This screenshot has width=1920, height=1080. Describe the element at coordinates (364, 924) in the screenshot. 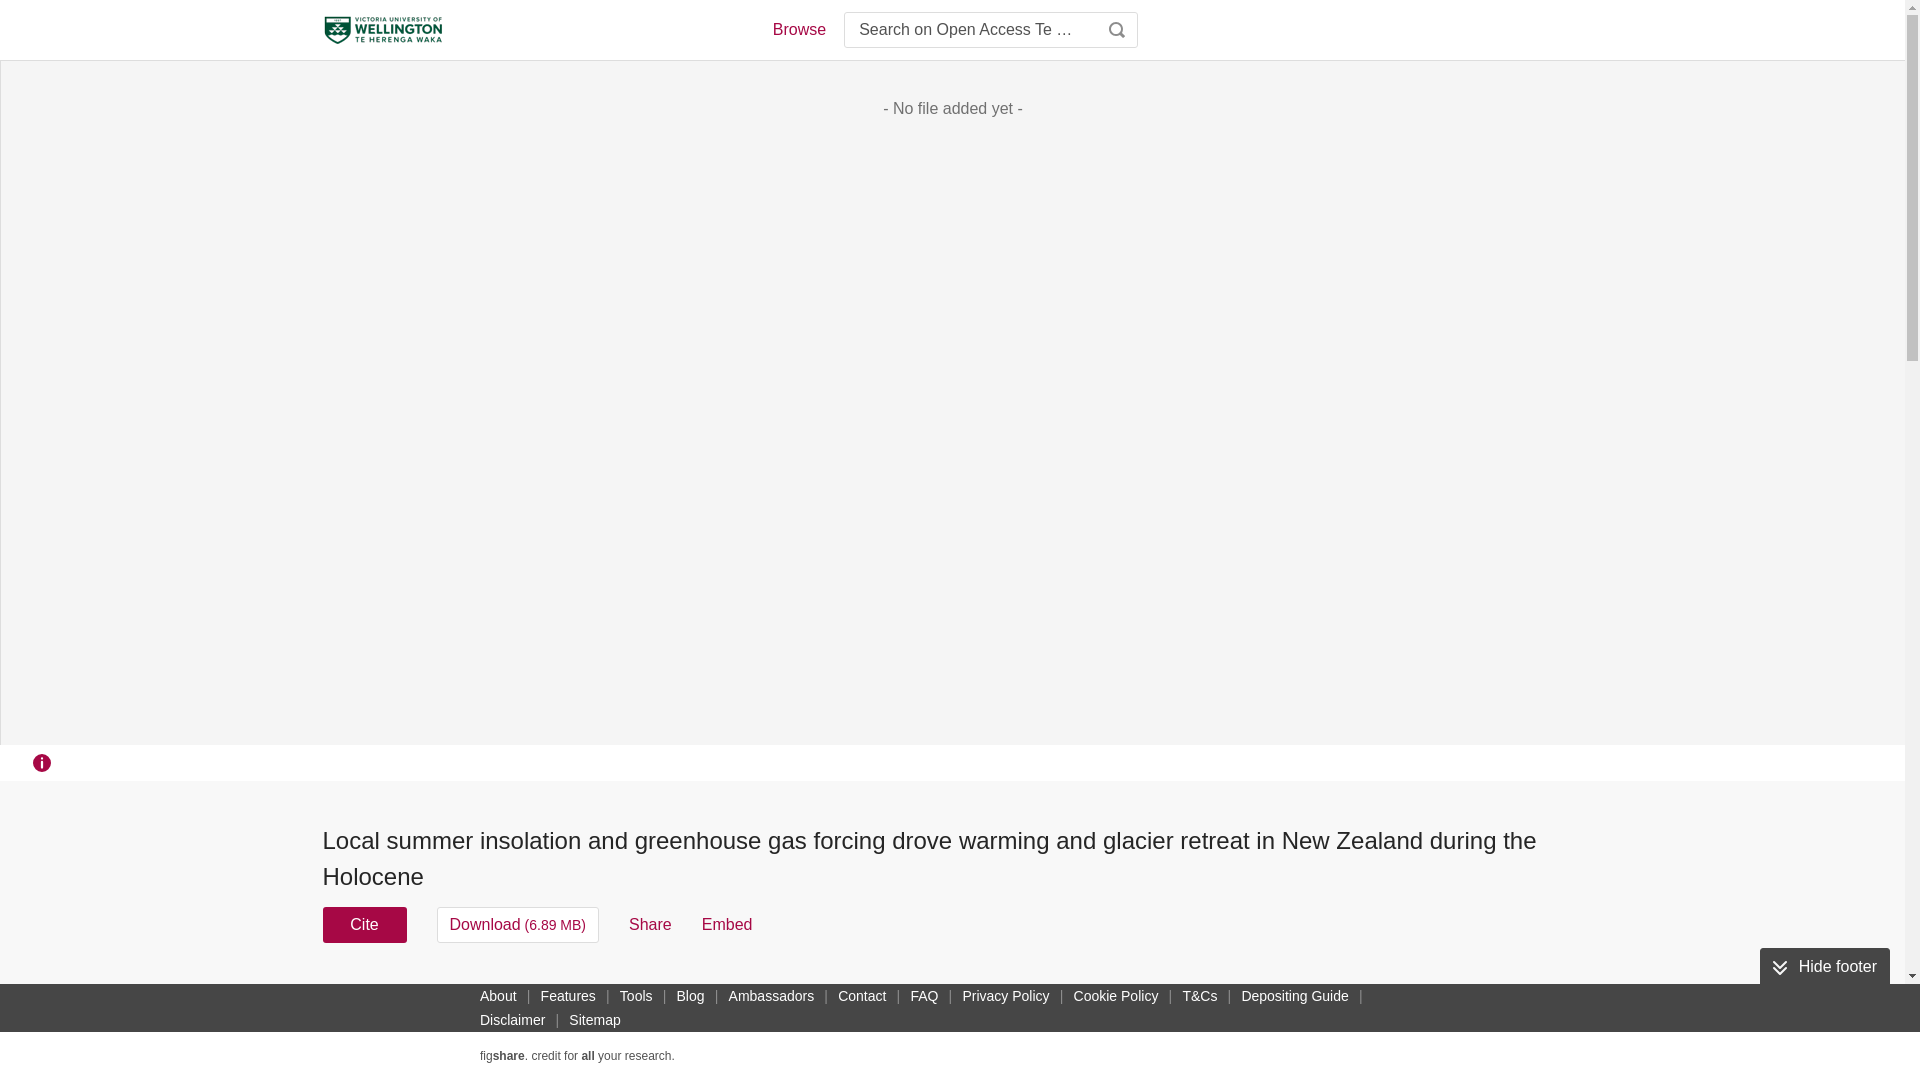

I see `Cite` at that location.